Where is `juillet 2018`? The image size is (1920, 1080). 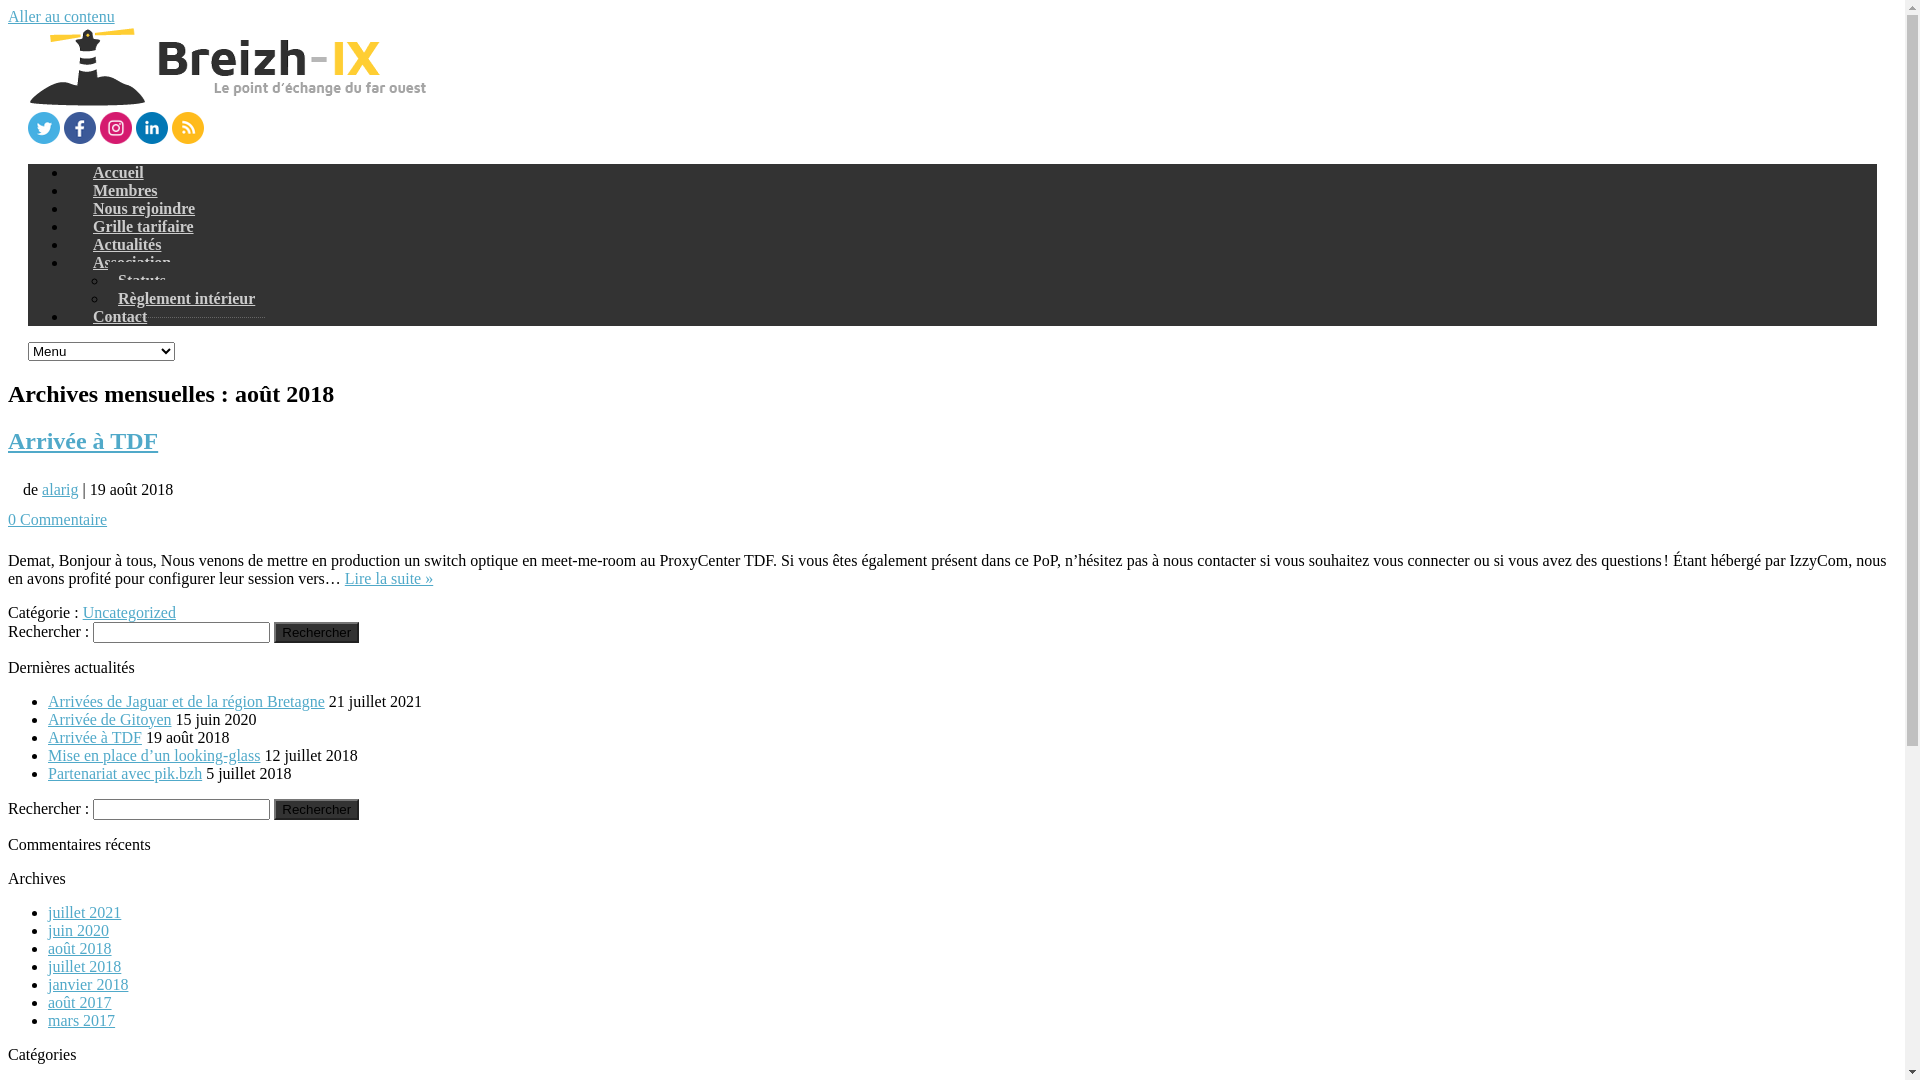
juillet 2018 is located at coordinates (84, 966).